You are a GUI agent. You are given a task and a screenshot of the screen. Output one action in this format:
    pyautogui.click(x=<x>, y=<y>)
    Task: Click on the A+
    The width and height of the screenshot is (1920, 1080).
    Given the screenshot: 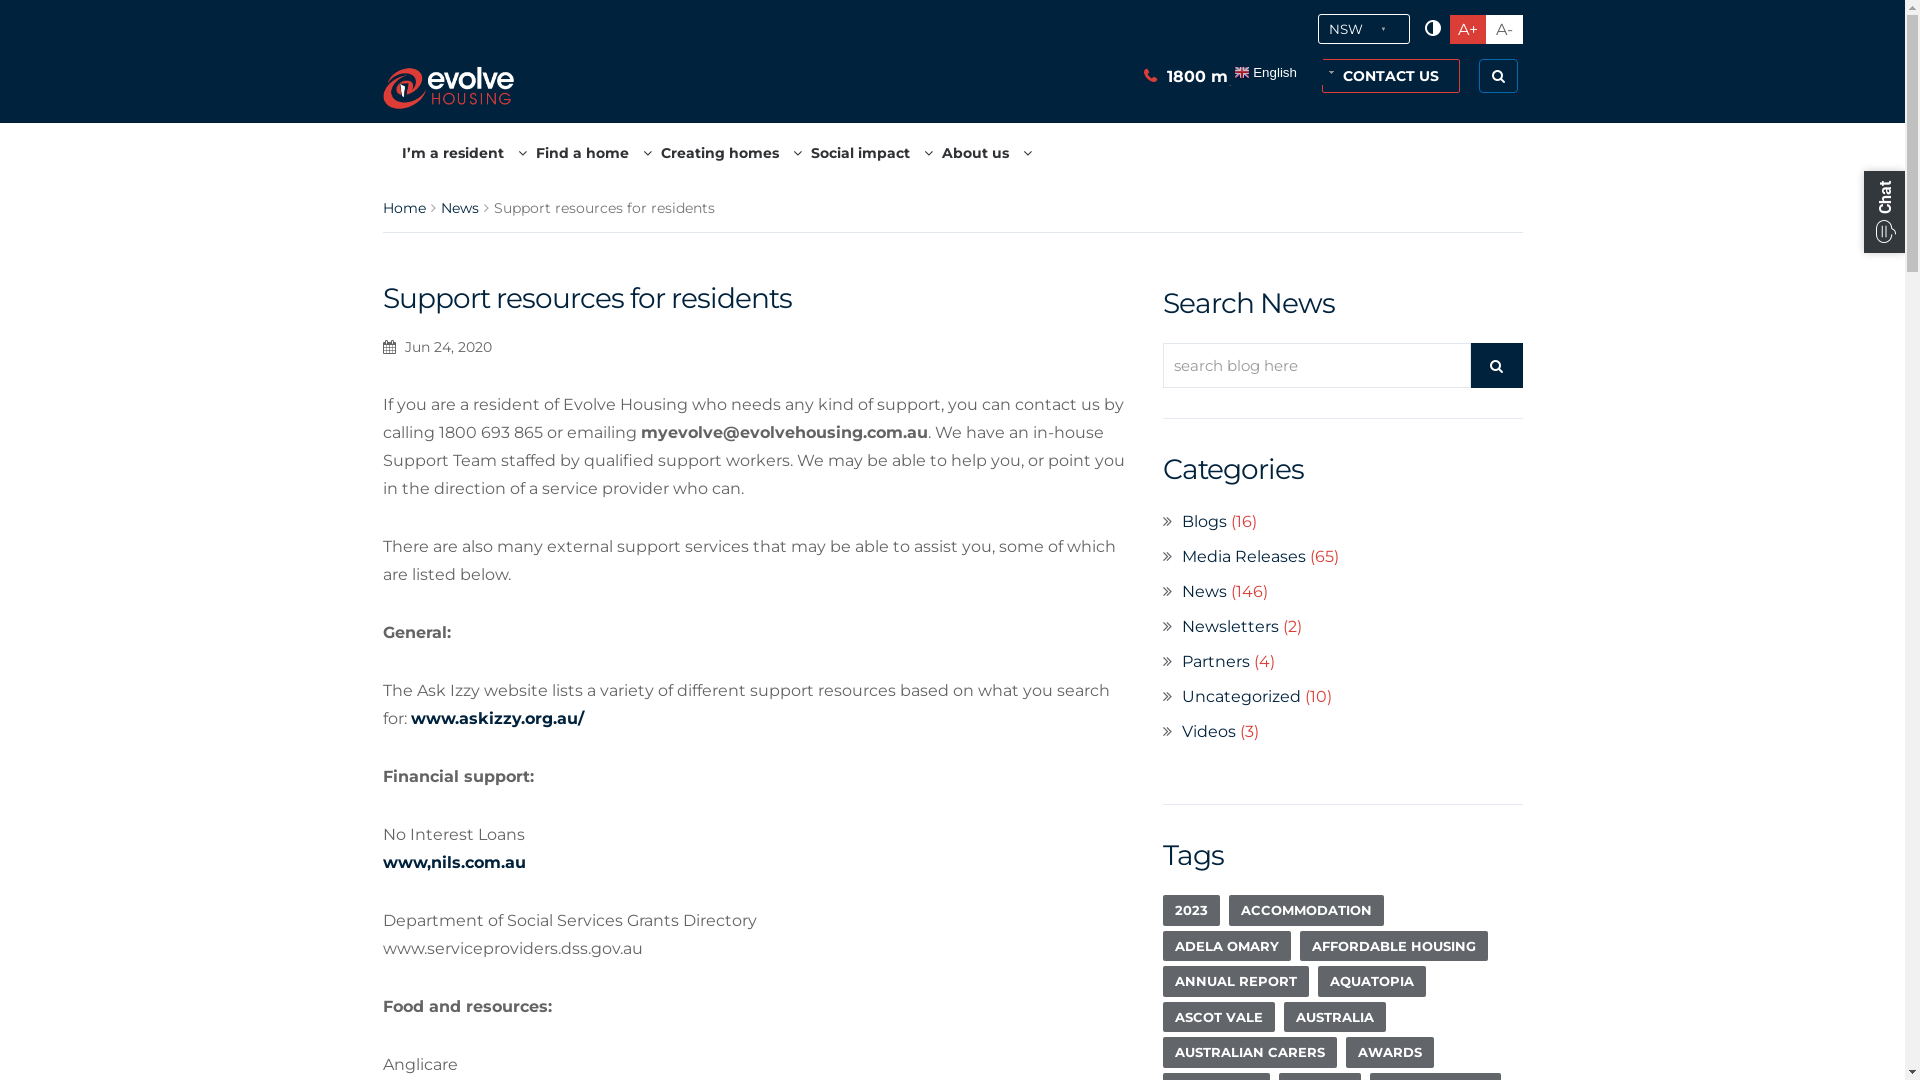 What is the action you would take?
    pyautogui.click(x=1468, y=28)
    